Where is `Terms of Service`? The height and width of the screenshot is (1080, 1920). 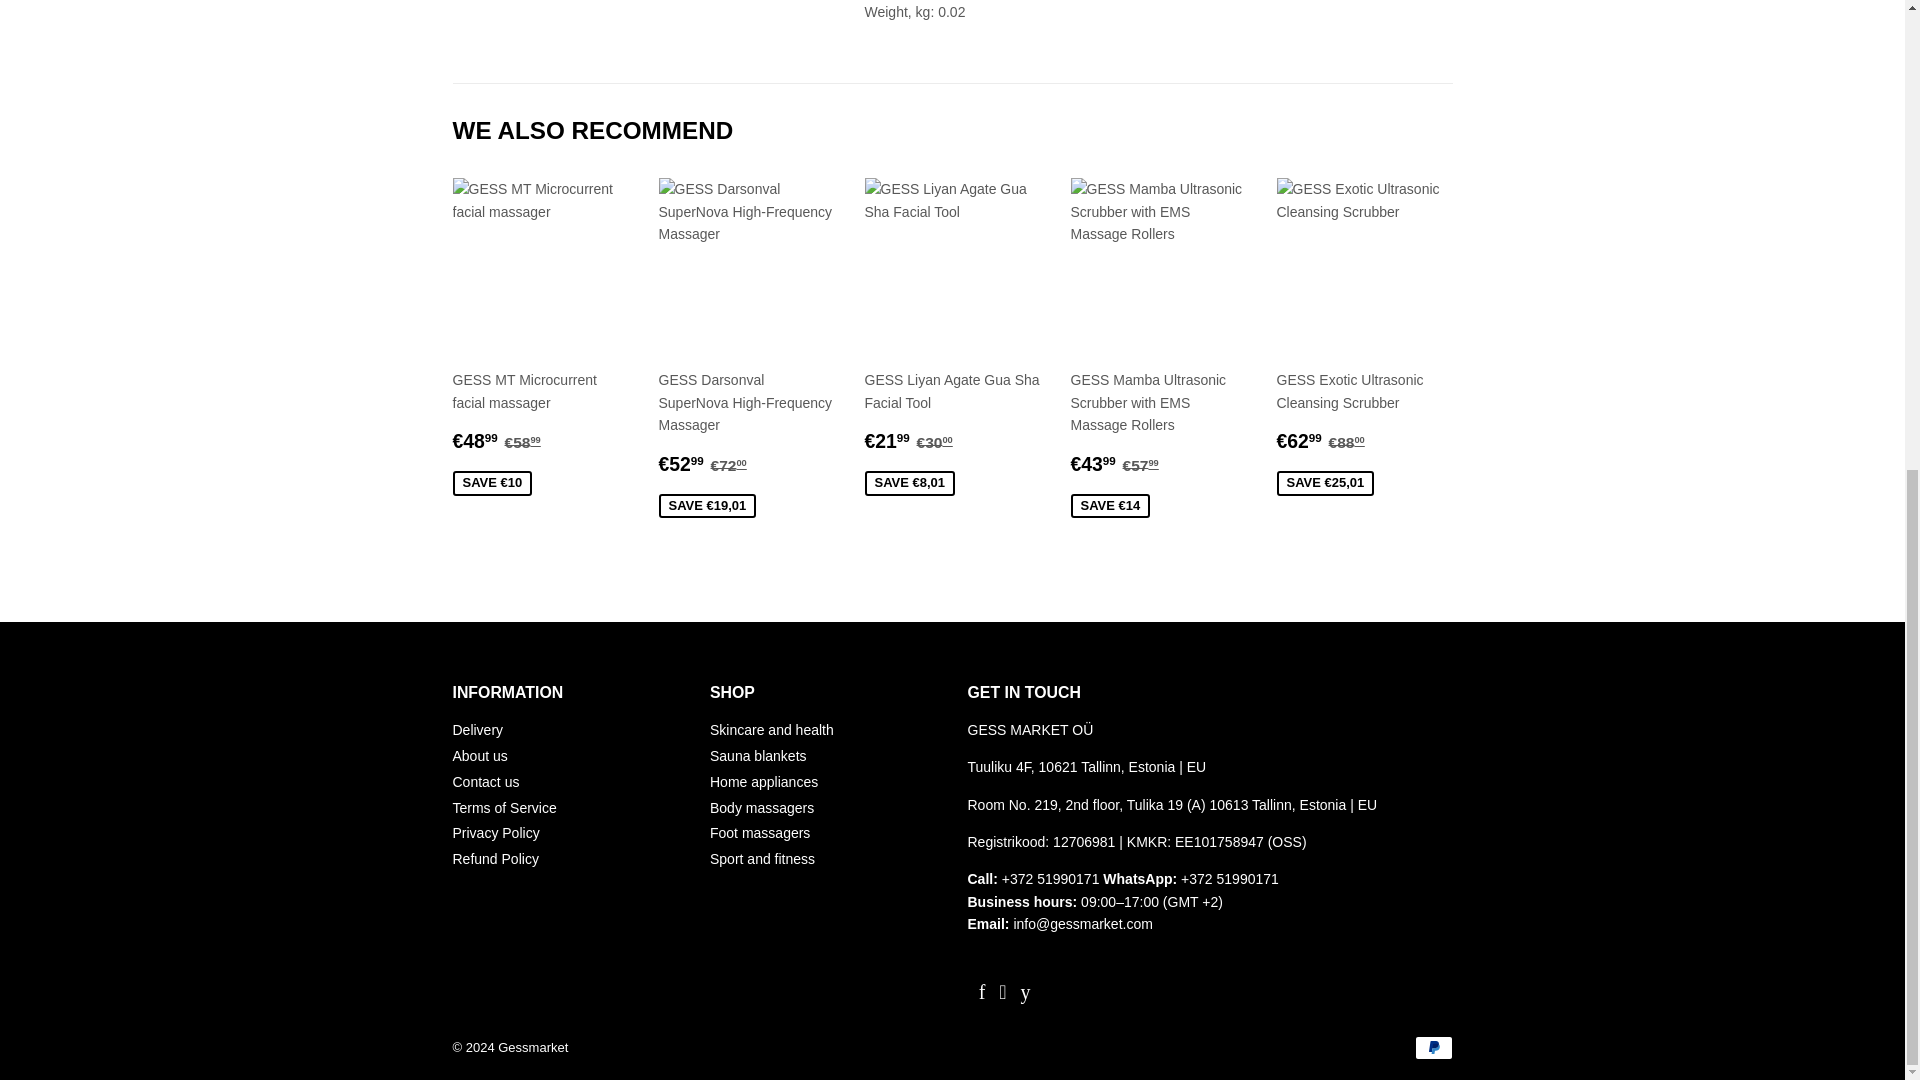 Terms of Service is located at coordinates (504, 808).